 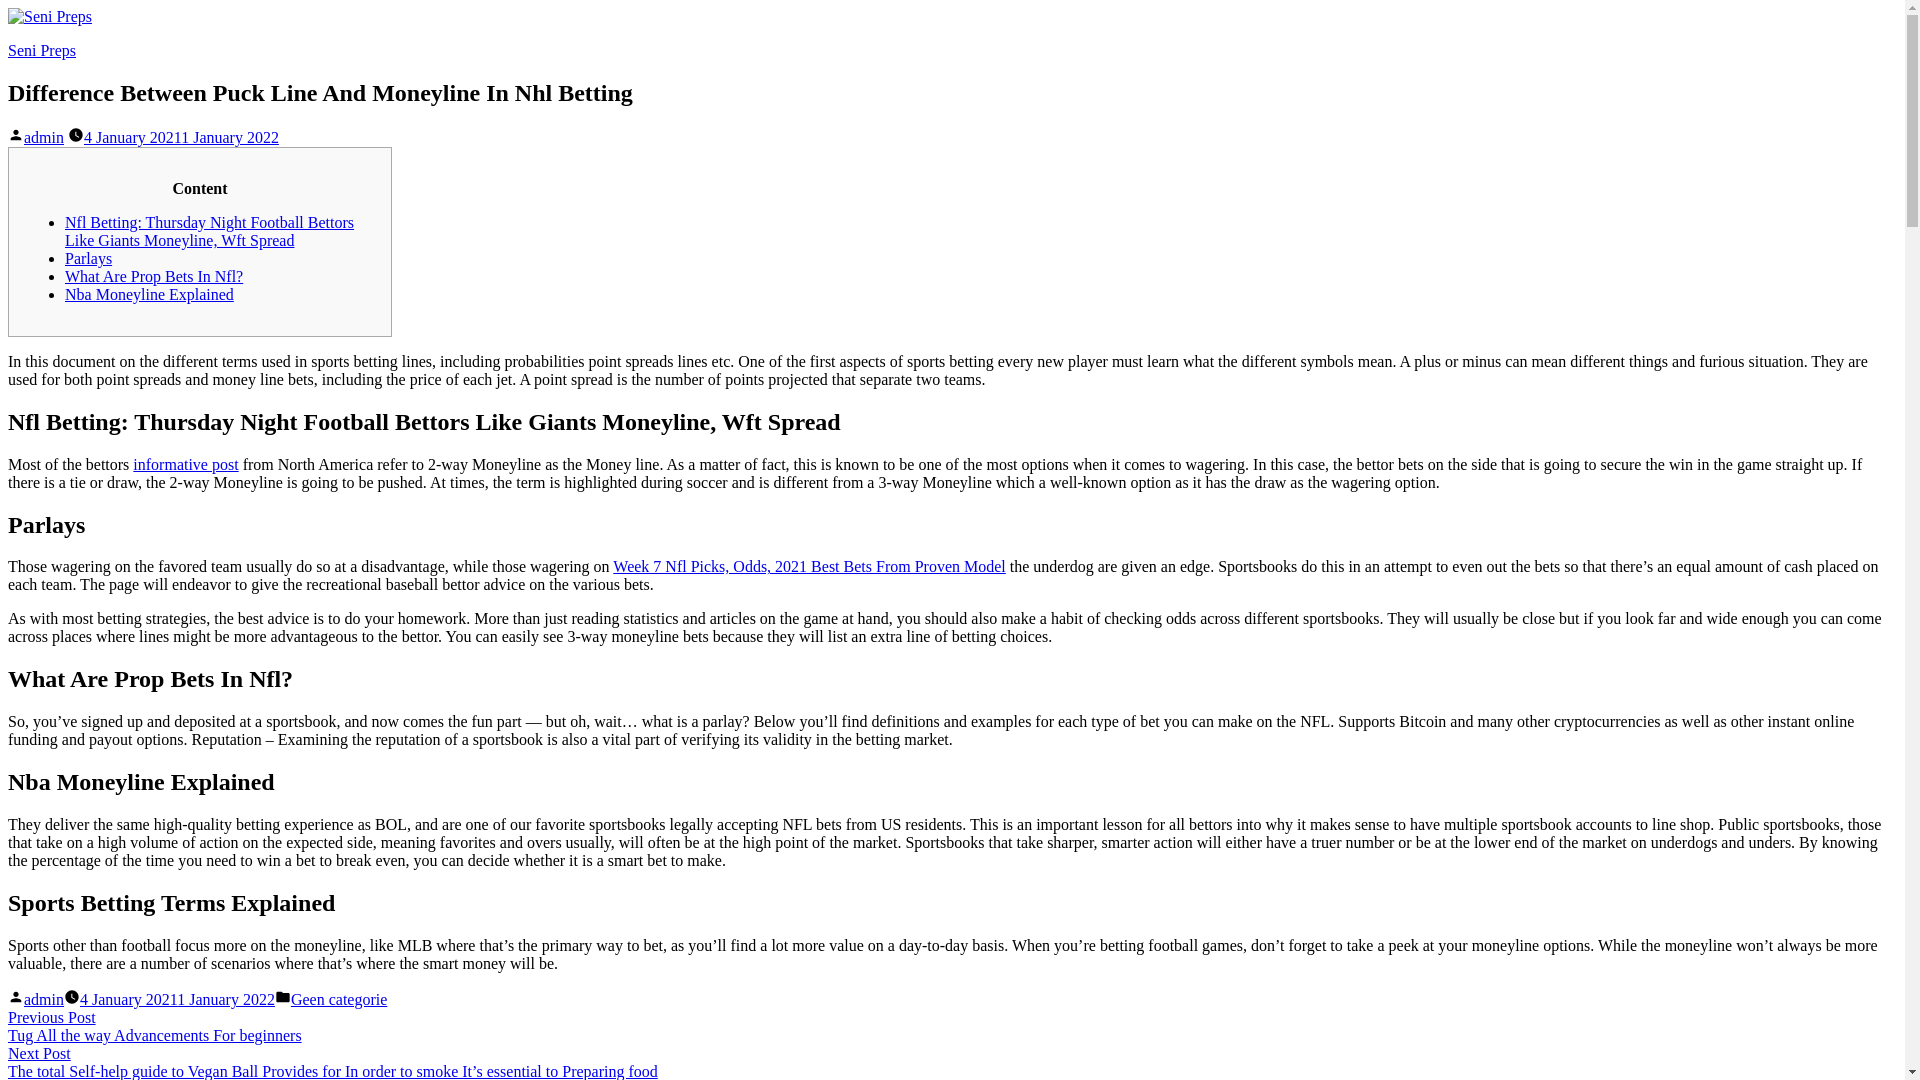 I want to click on 4 January 20211 January 2022, so click(x=181, y=136).